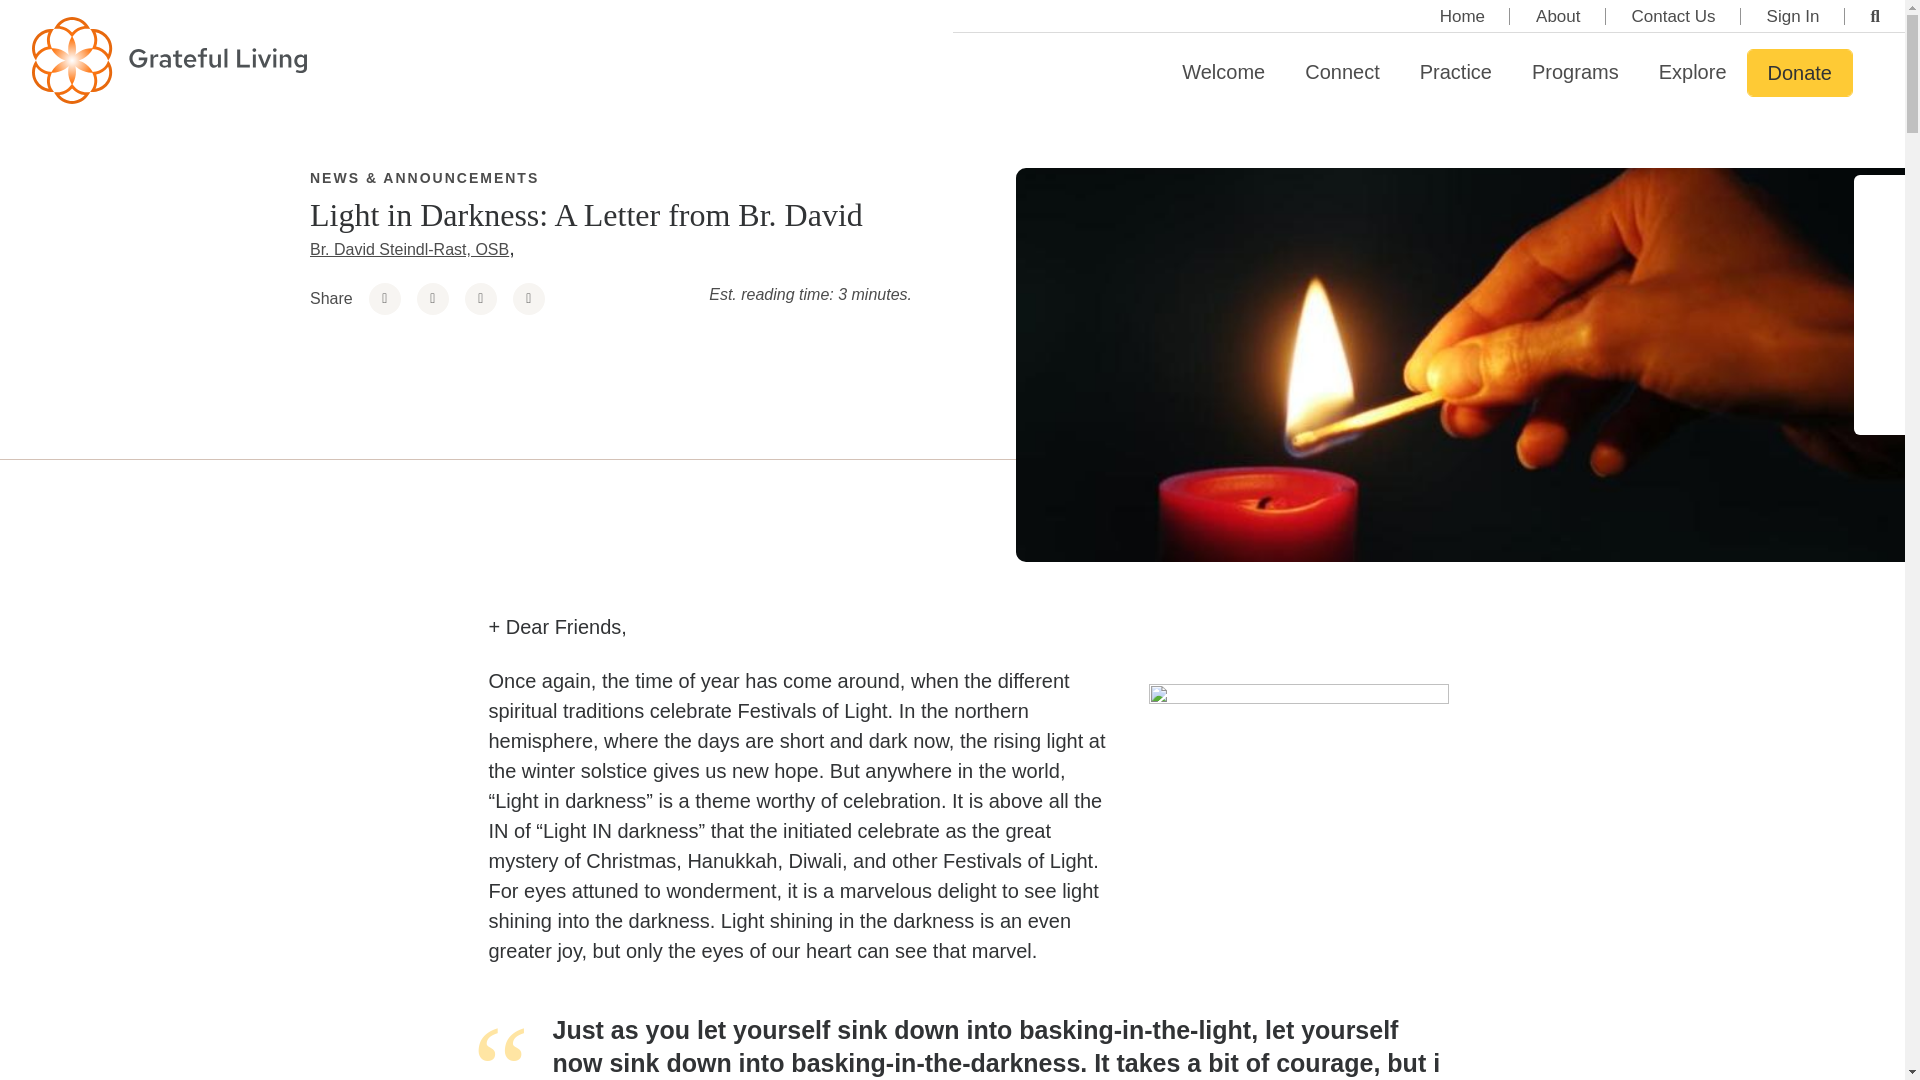  Describe the element at coordinates (528, 298) in the screenshot. I see `Share via Email` at that location.